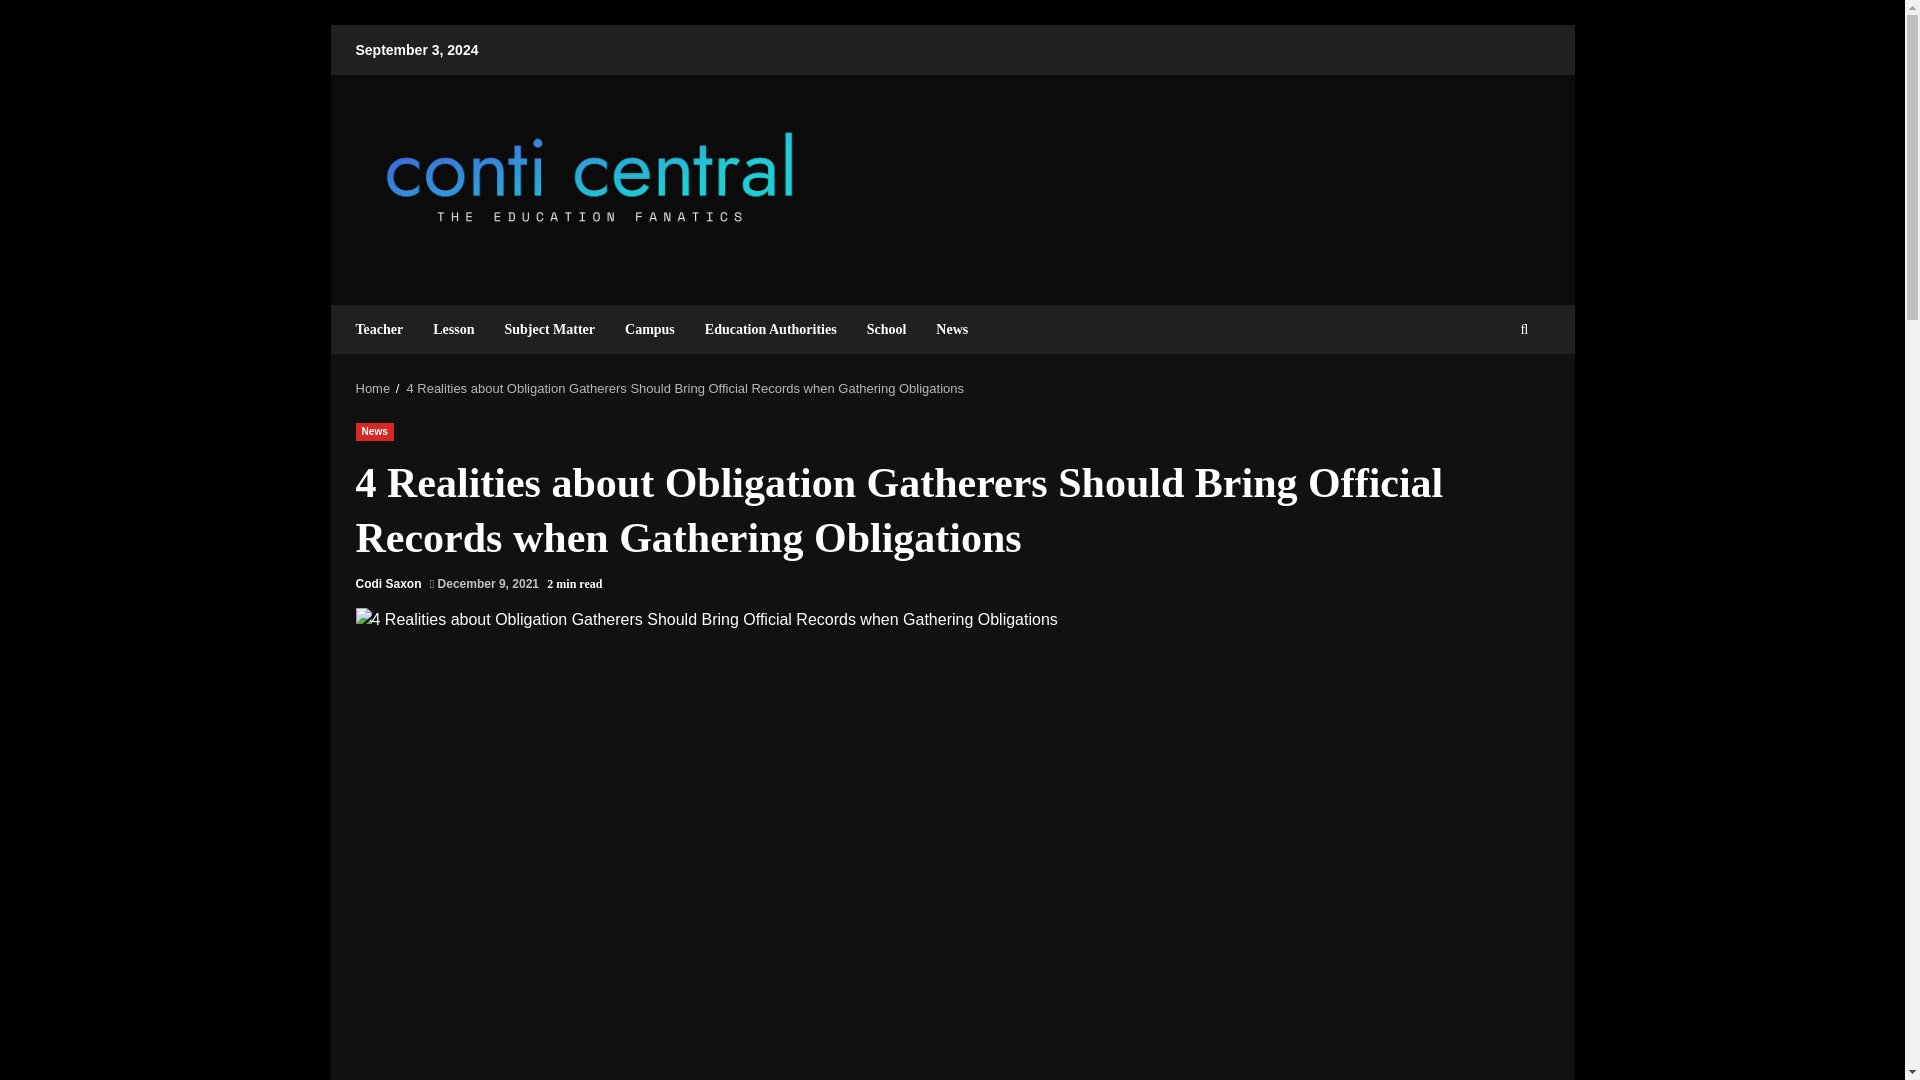  I want to click on School, so click(886, 329).